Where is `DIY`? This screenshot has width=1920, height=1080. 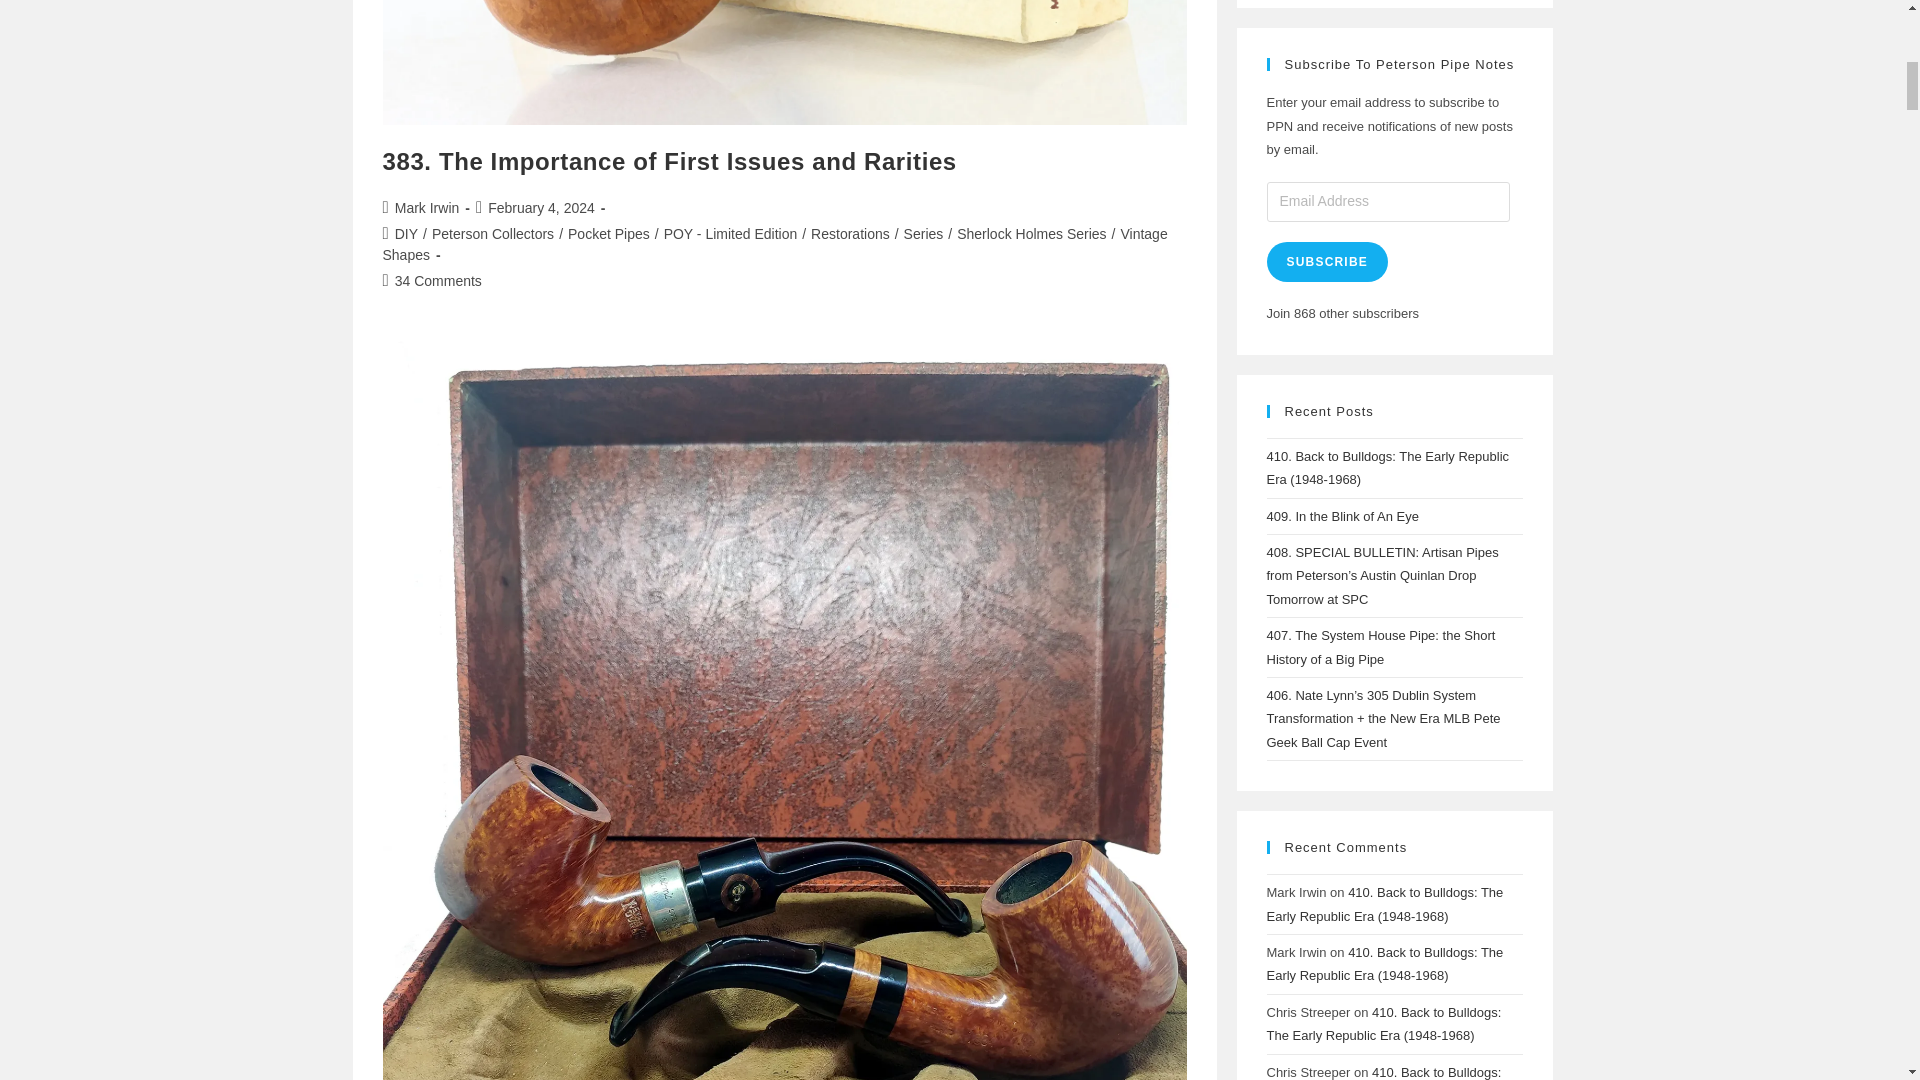
DIY is located at coordinates (406, 233).